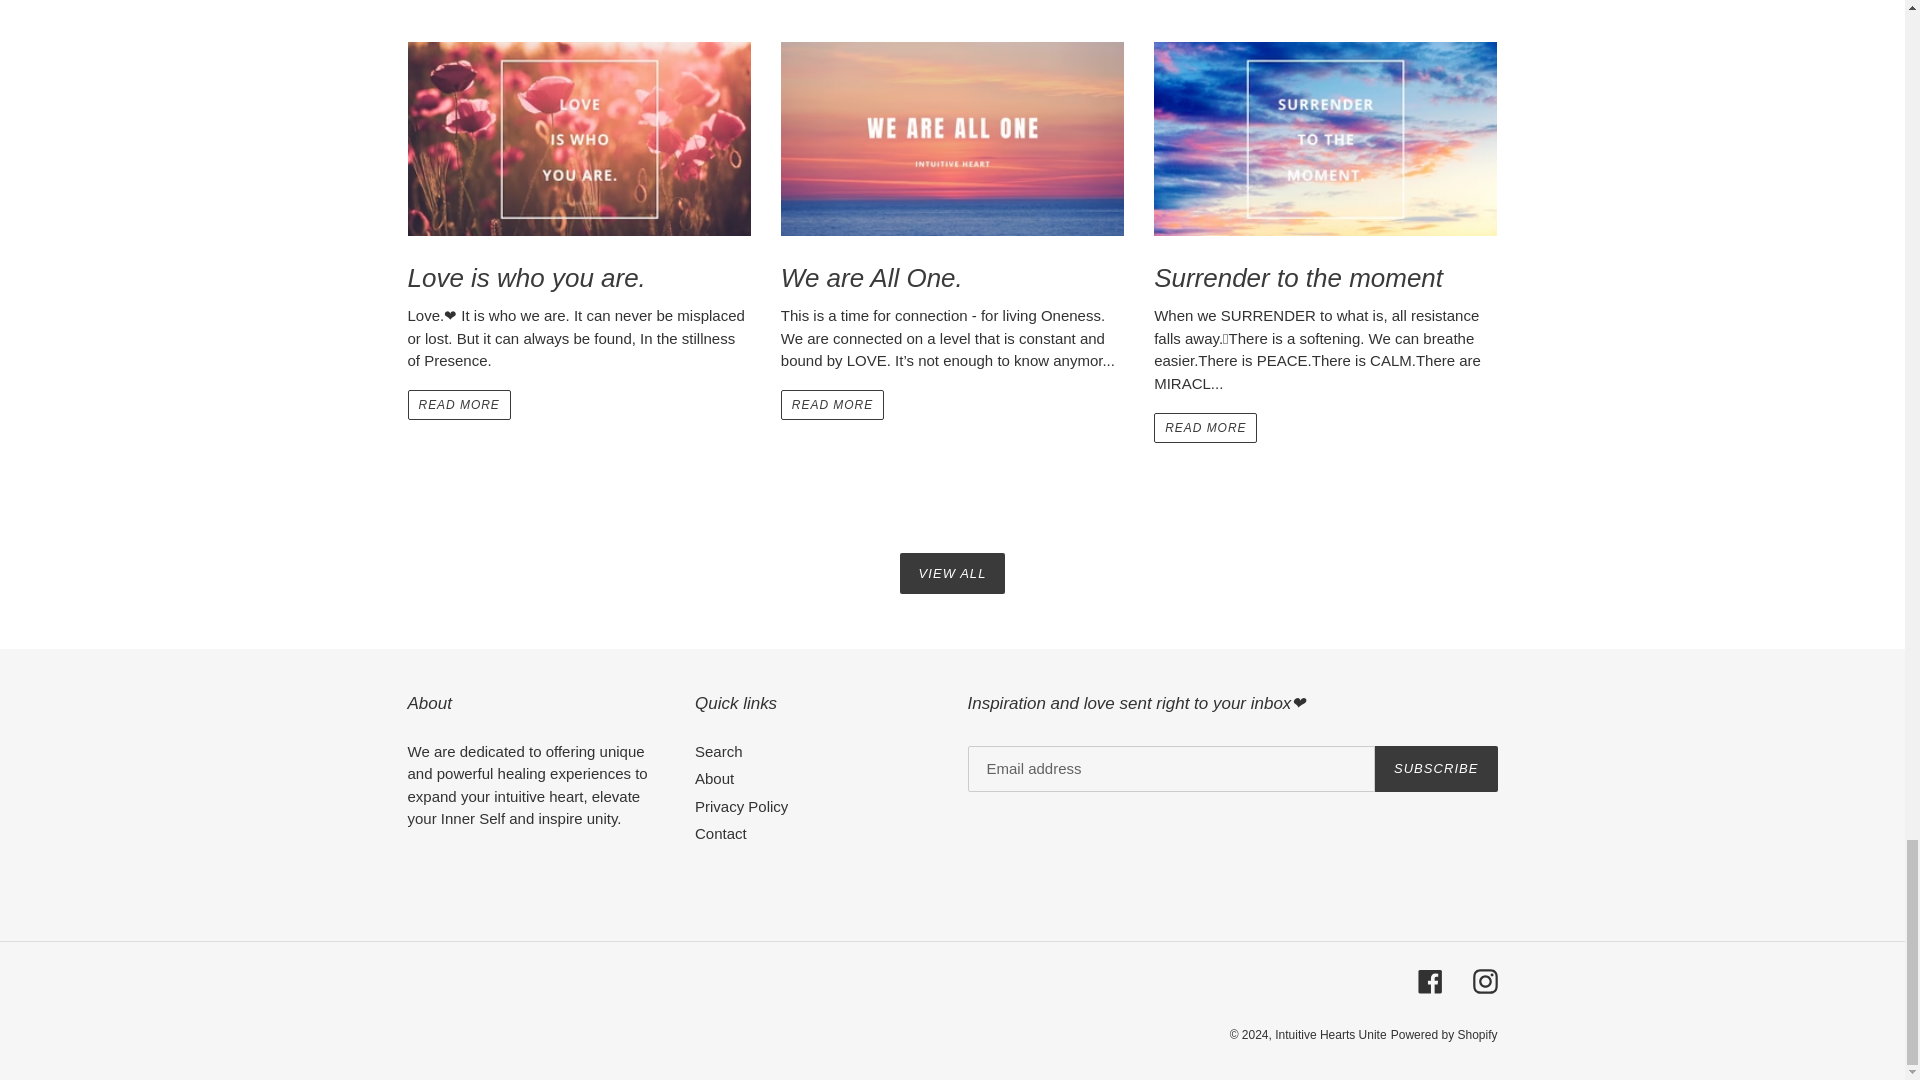 This screenshot has height=1080, width=1920. Describe the element at coordinates (1430, 980) in the screenshot. I see `Facebook` at that location.